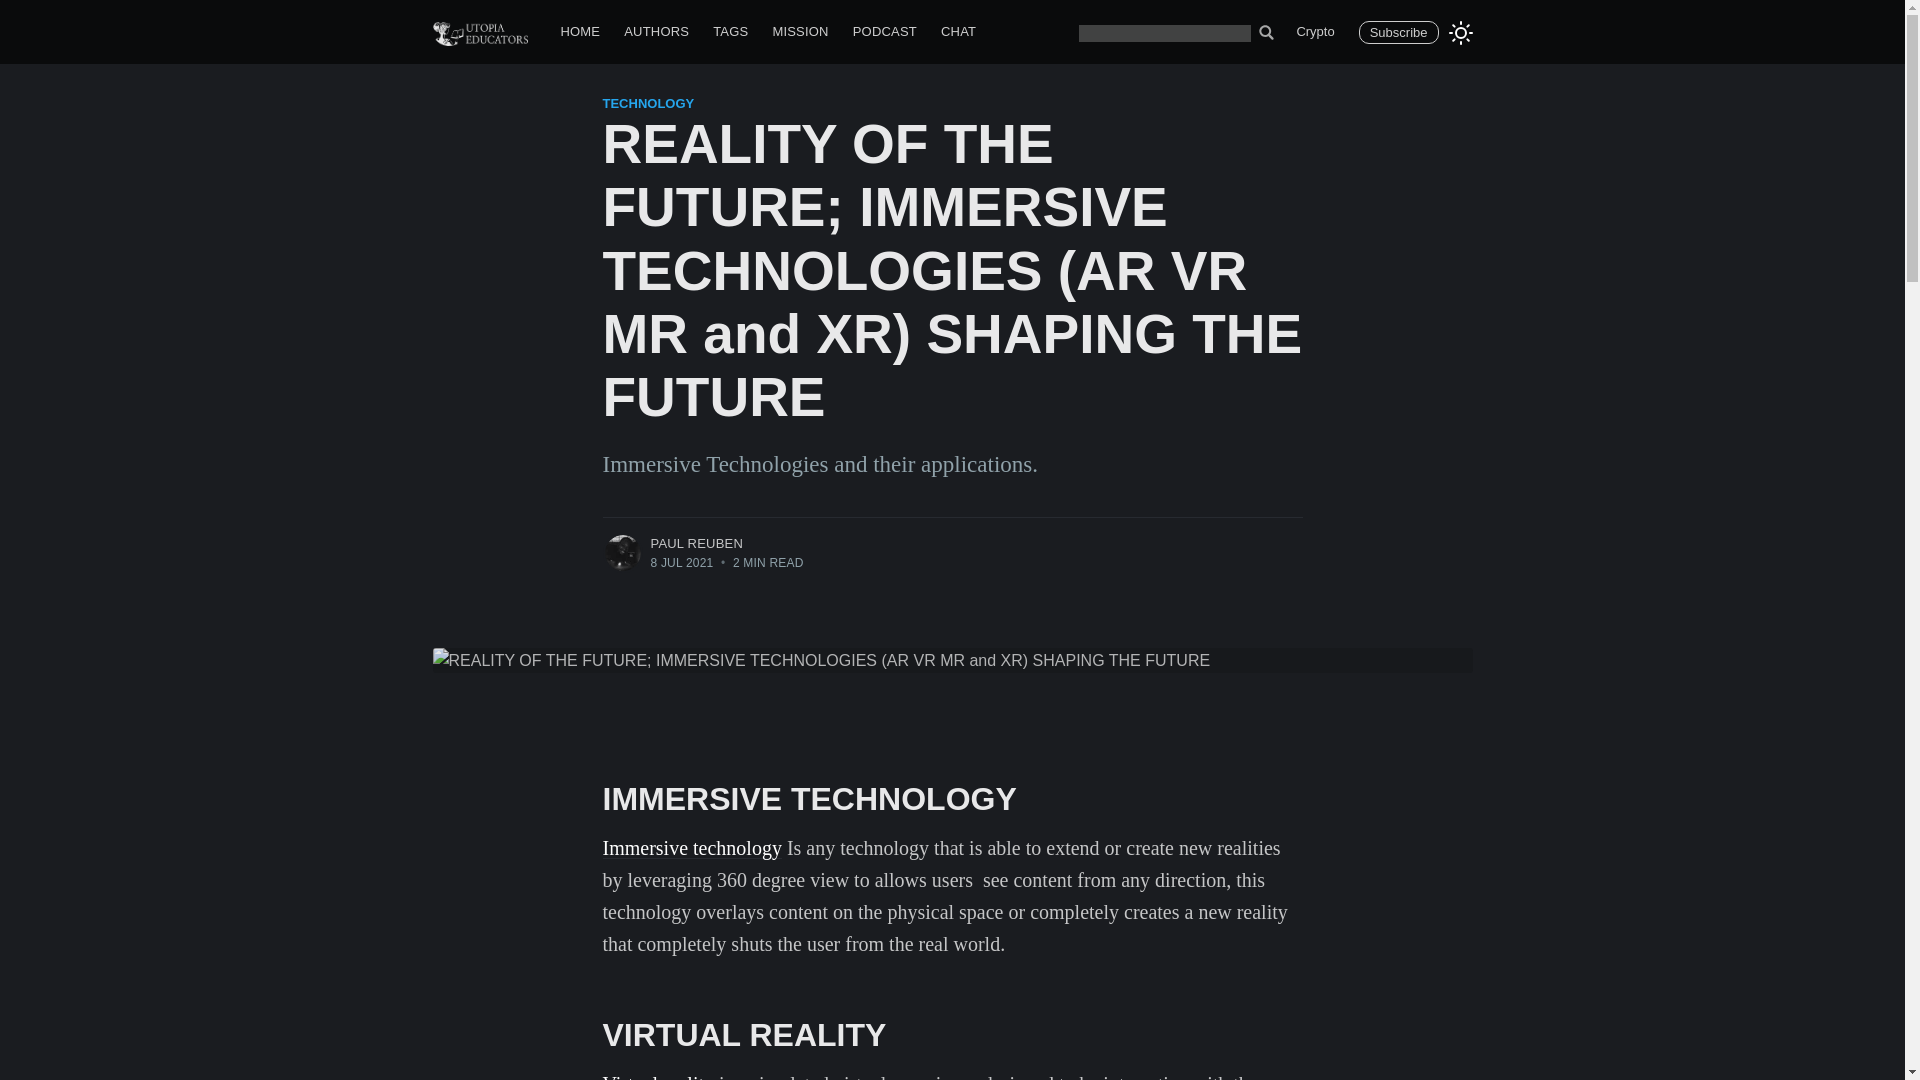 The width and height of the screenshot is (1920, 1080). Describe the element at coordinates (958, 32) in the screenshot. I see `CHAT` at that location.